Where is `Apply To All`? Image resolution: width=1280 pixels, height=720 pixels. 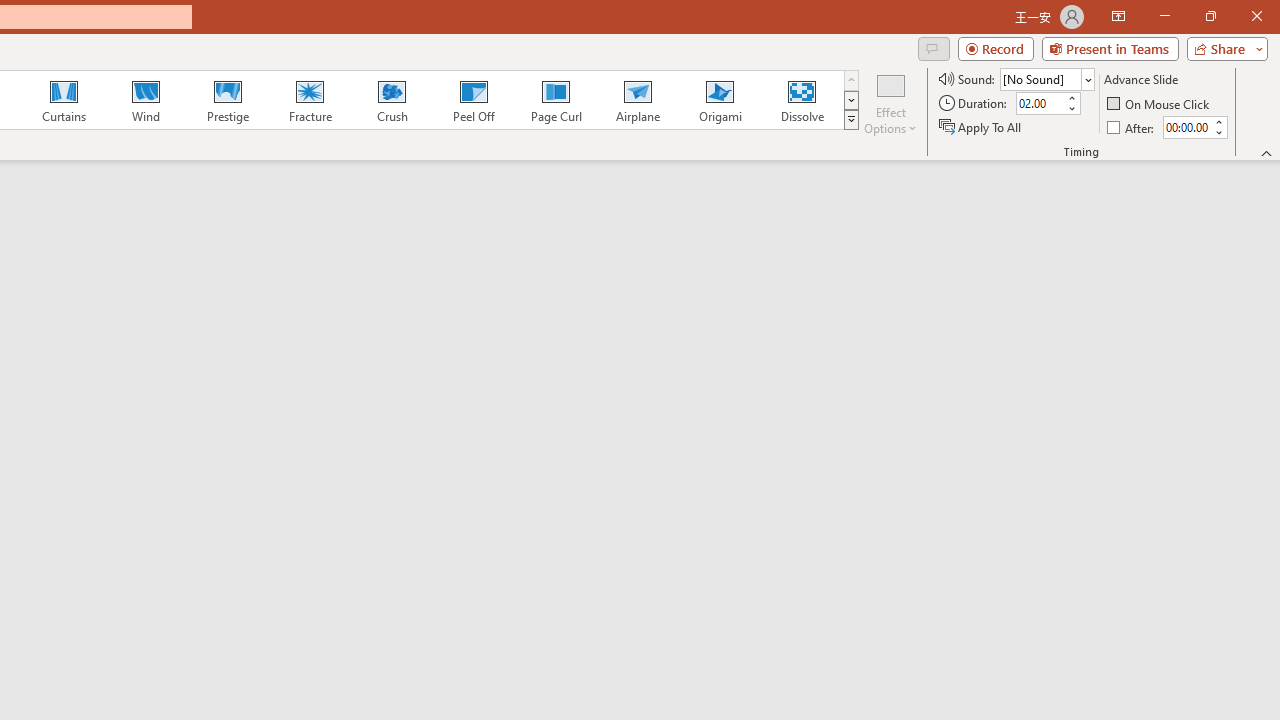 Apply To All is located at coordinates (981, 126).